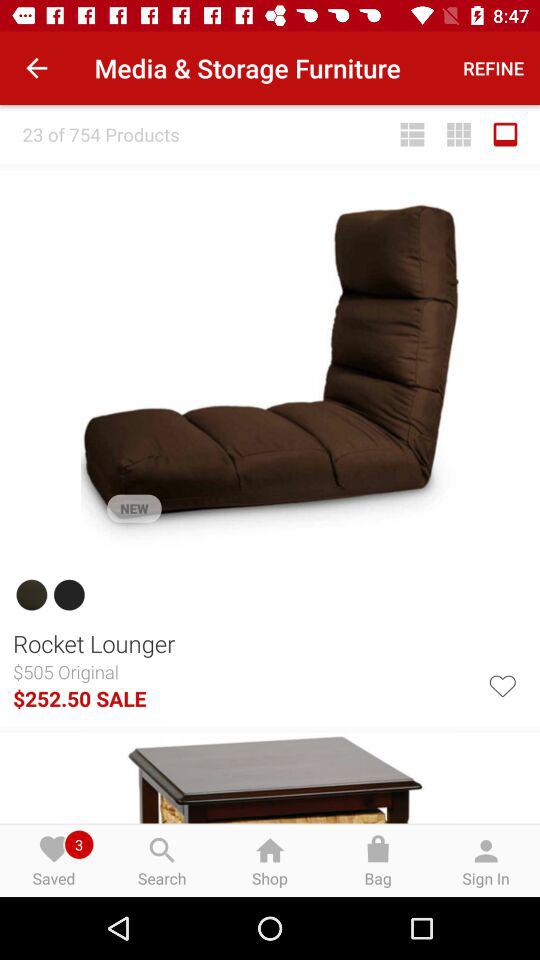 The width and height of the screenshot is (540, 960). I want to click on tap the icon next to rocket lounger, so click(502, 684).